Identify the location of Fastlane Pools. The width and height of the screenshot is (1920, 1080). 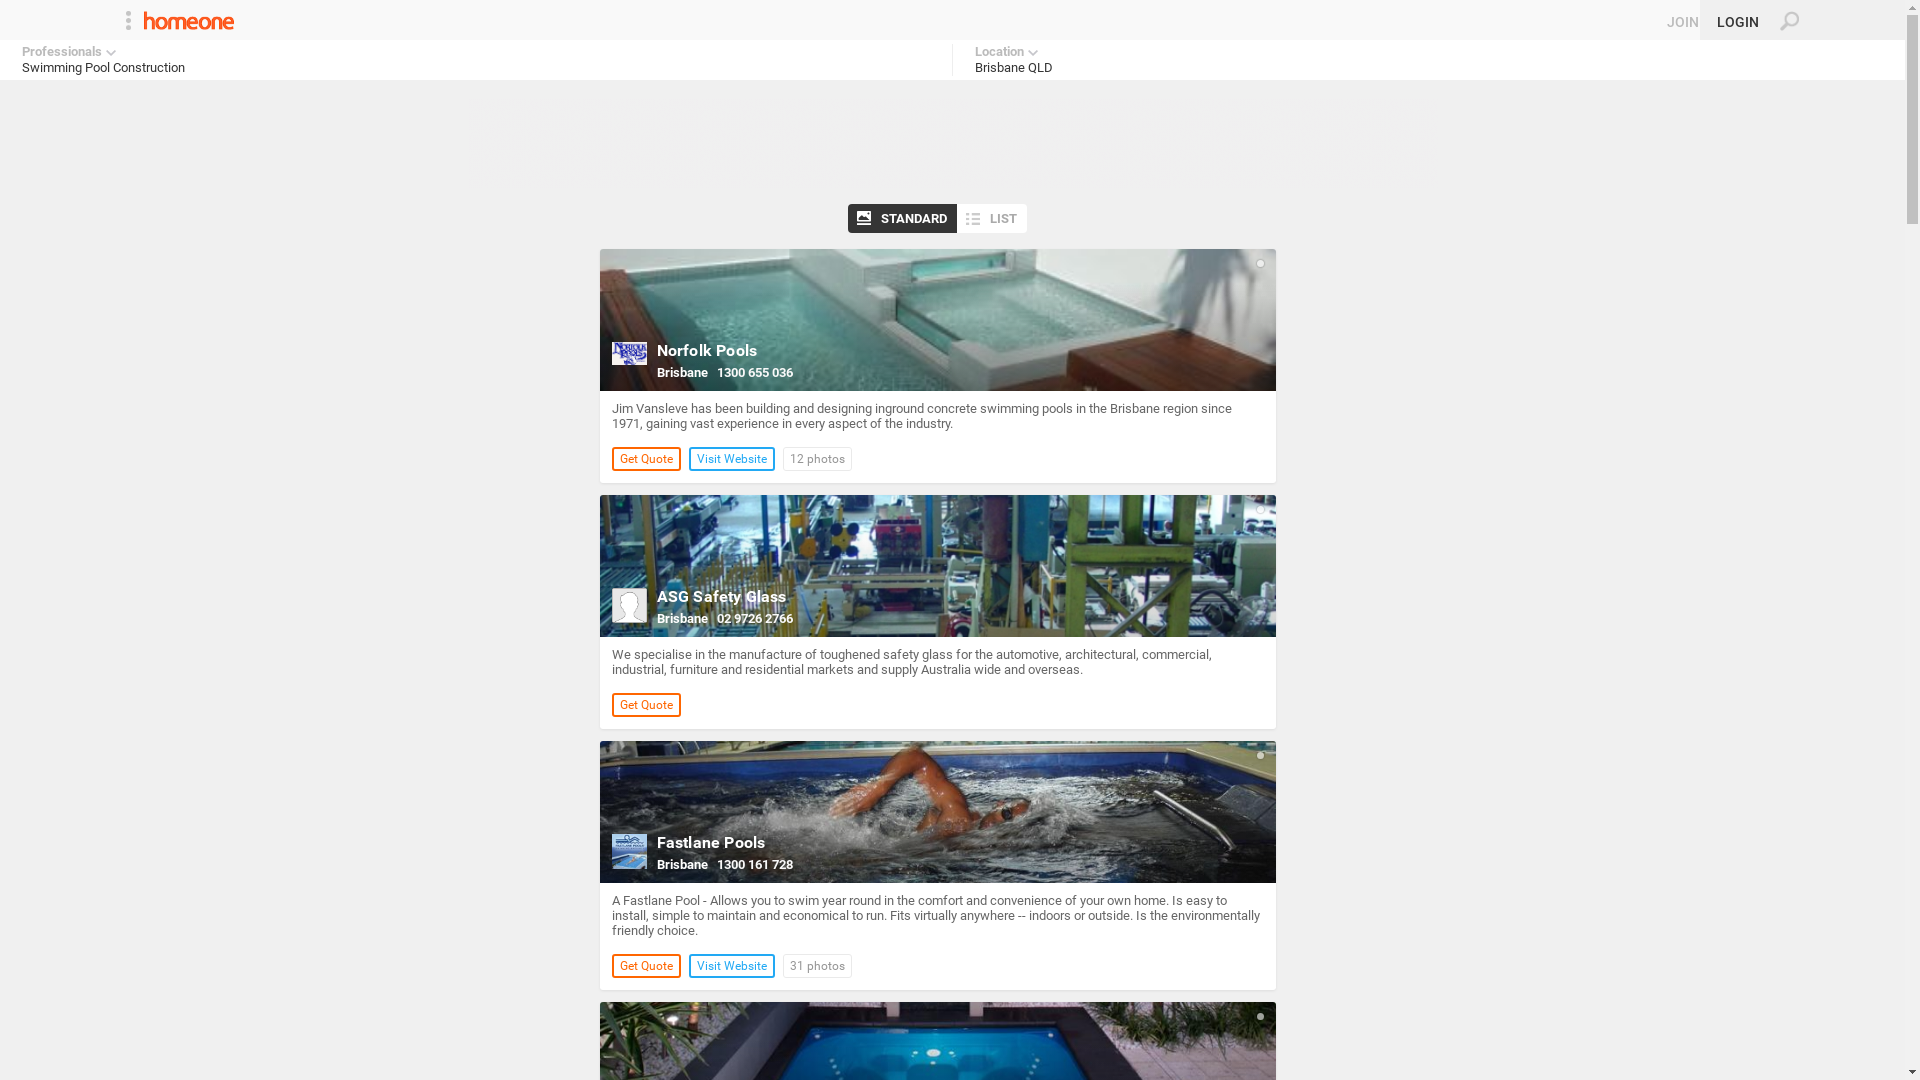
(710, 842).